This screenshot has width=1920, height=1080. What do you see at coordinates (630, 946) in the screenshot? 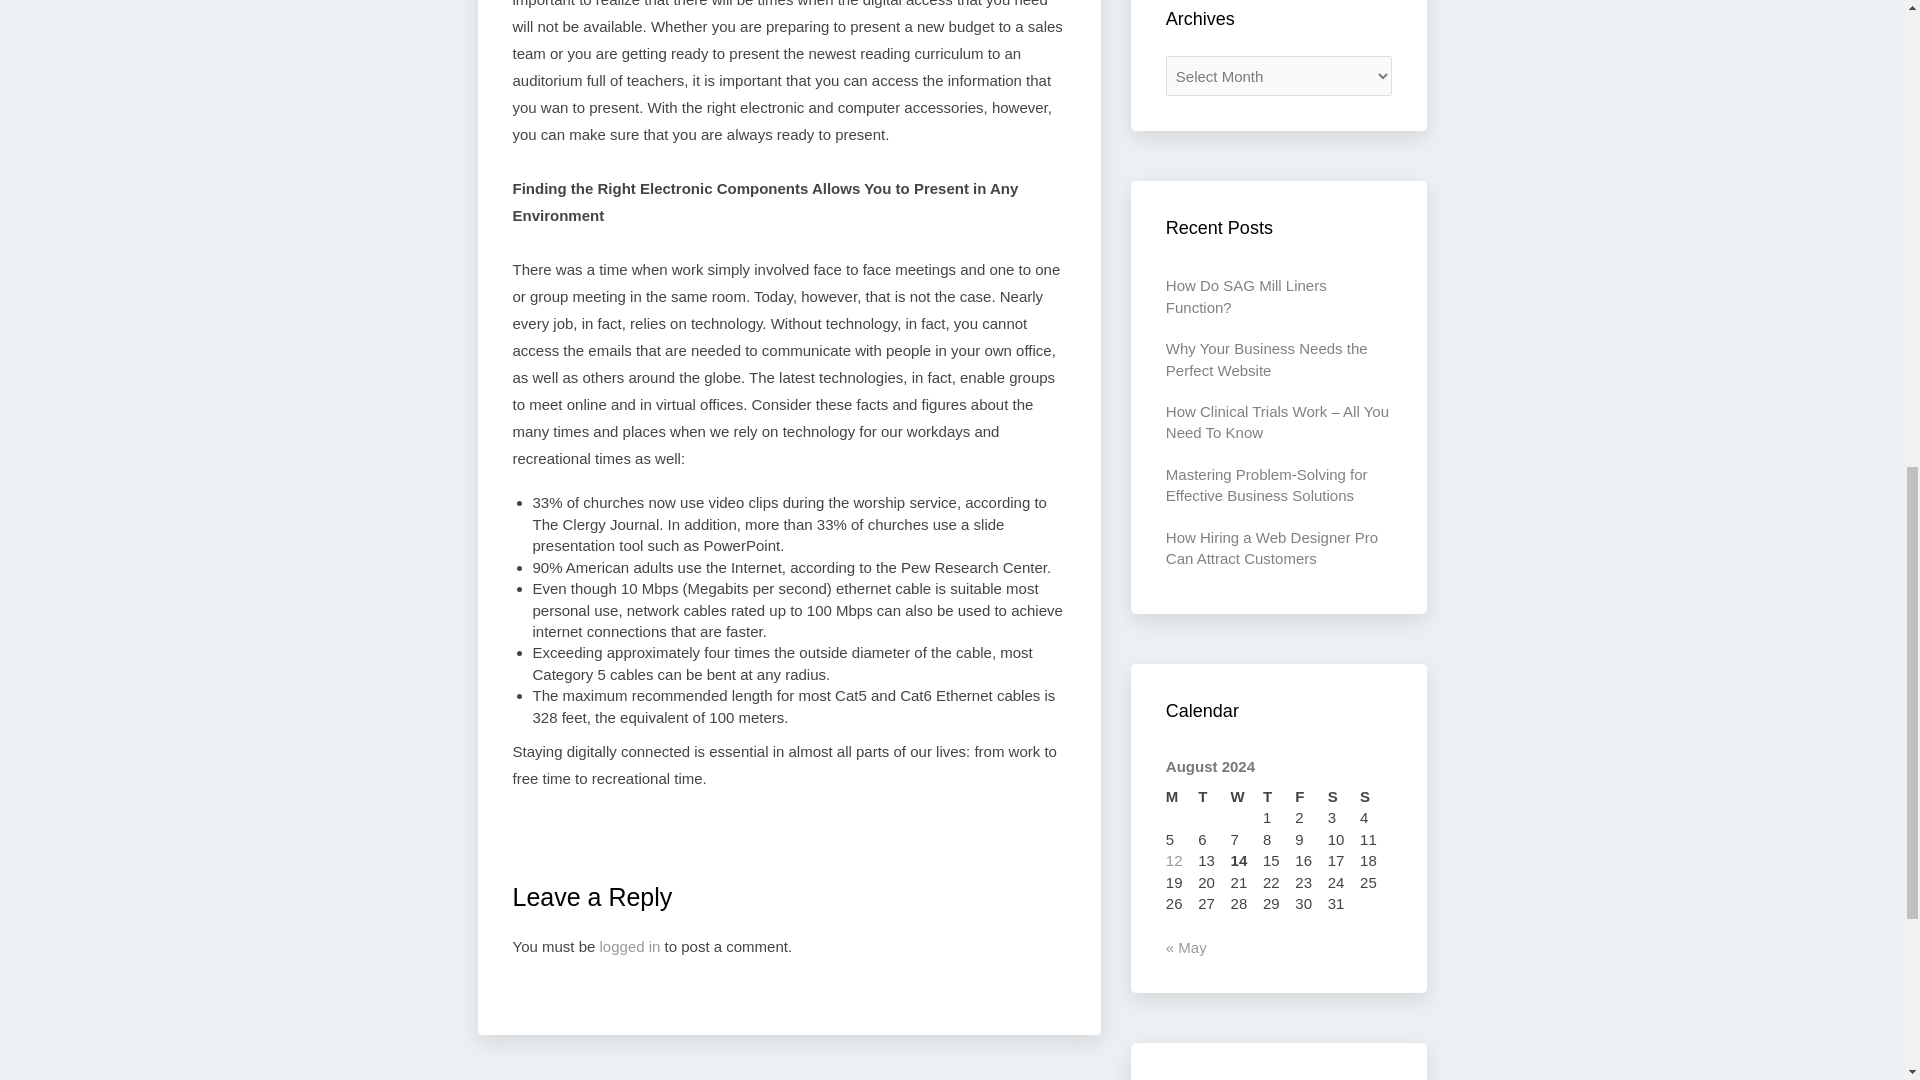
I see `logged in` at bounding box center [630, 946].